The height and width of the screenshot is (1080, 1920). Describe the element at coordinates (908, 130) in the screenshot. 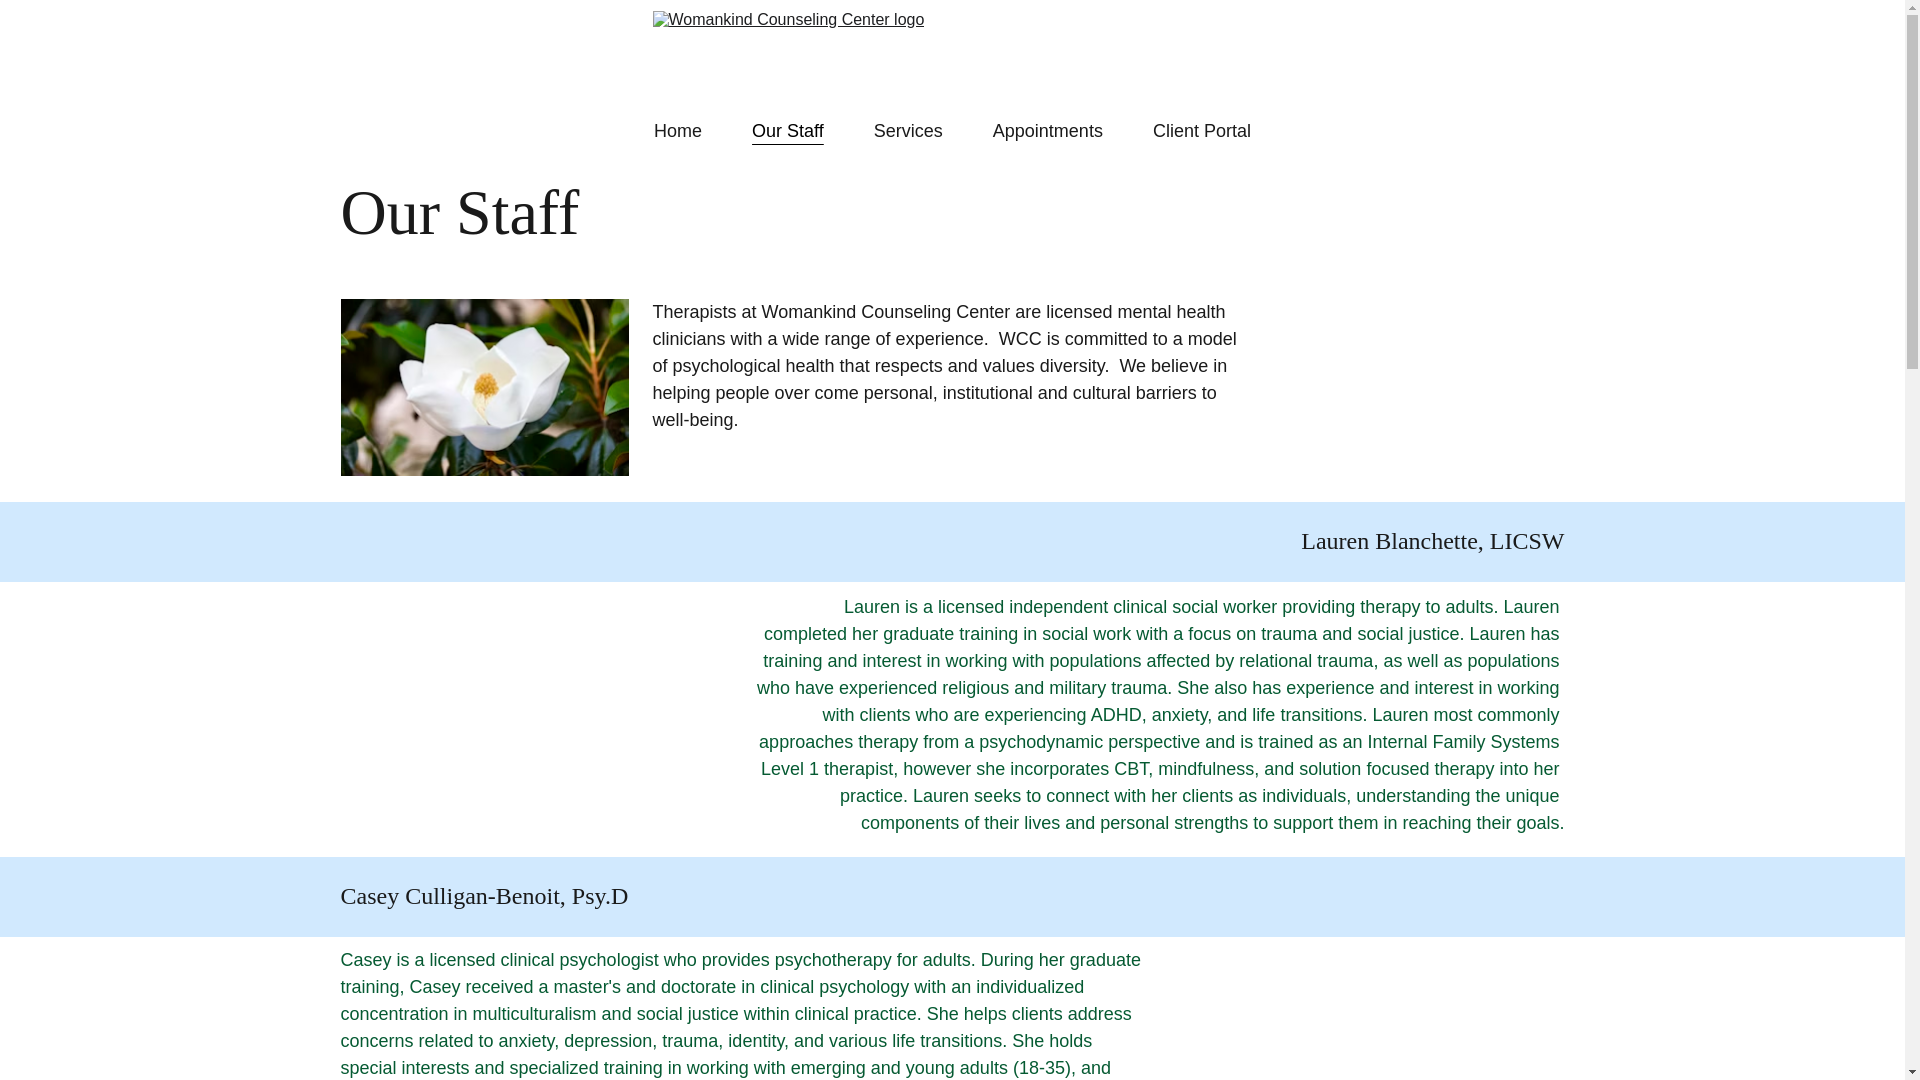

I see `Services` at that location.